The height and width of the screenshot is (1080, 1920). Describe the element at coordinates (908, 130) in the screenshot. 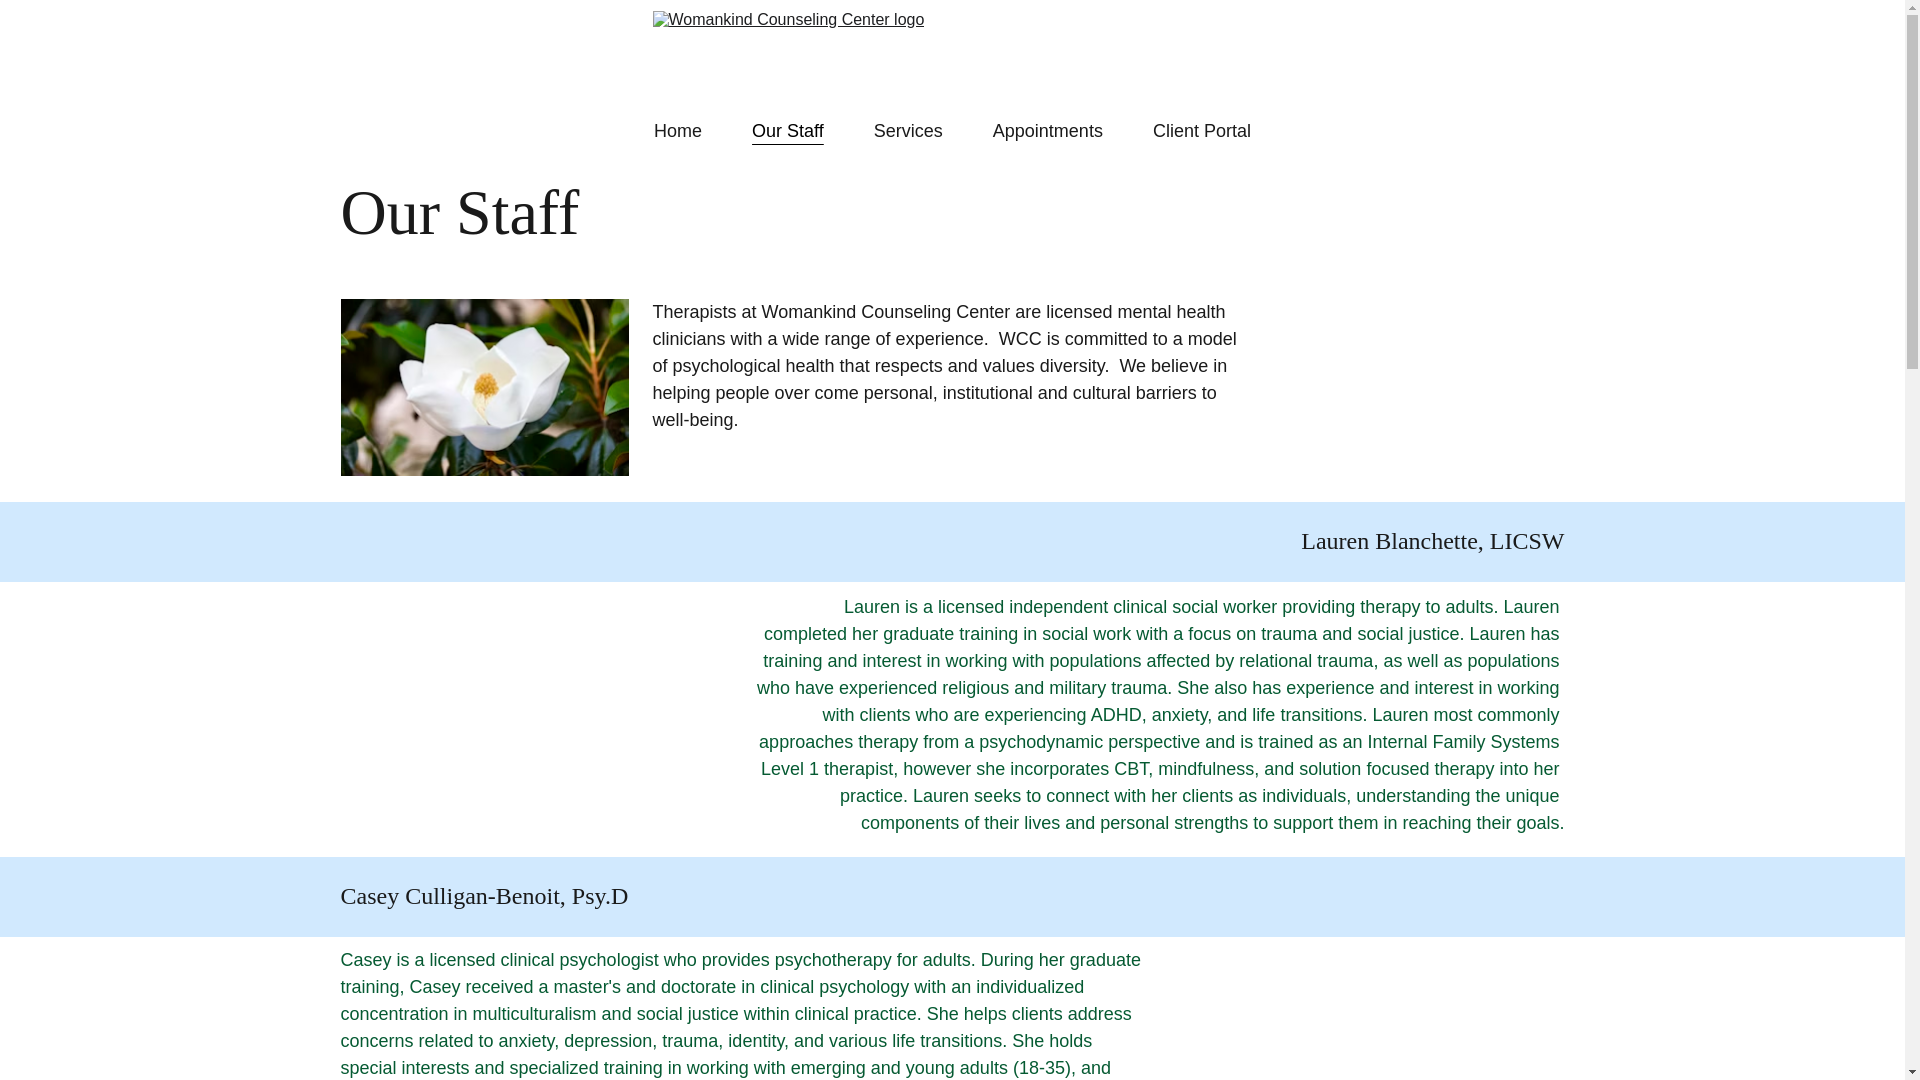

I see `Services` at that location.